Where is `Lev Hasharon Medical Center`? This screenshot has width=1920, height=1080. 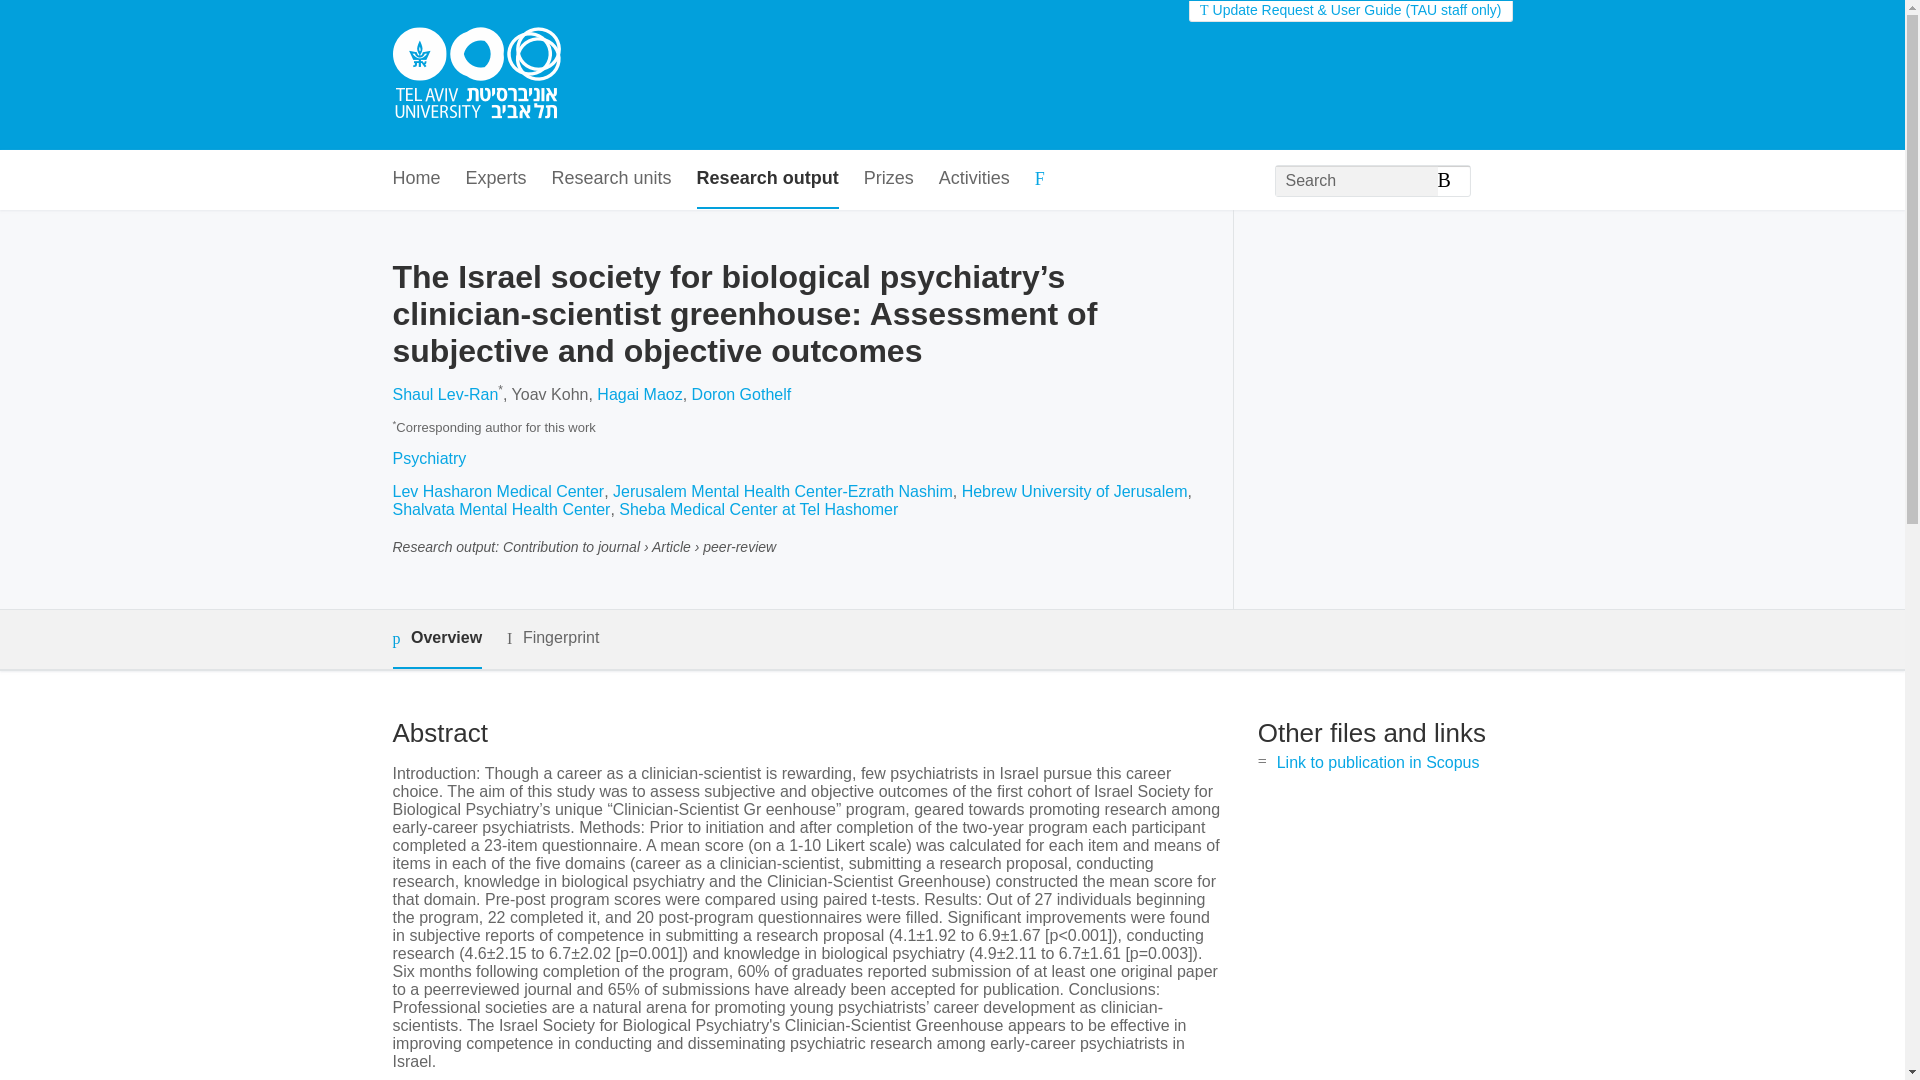 Lev Hasharon Medical Center is located at coordinates (498, 491).